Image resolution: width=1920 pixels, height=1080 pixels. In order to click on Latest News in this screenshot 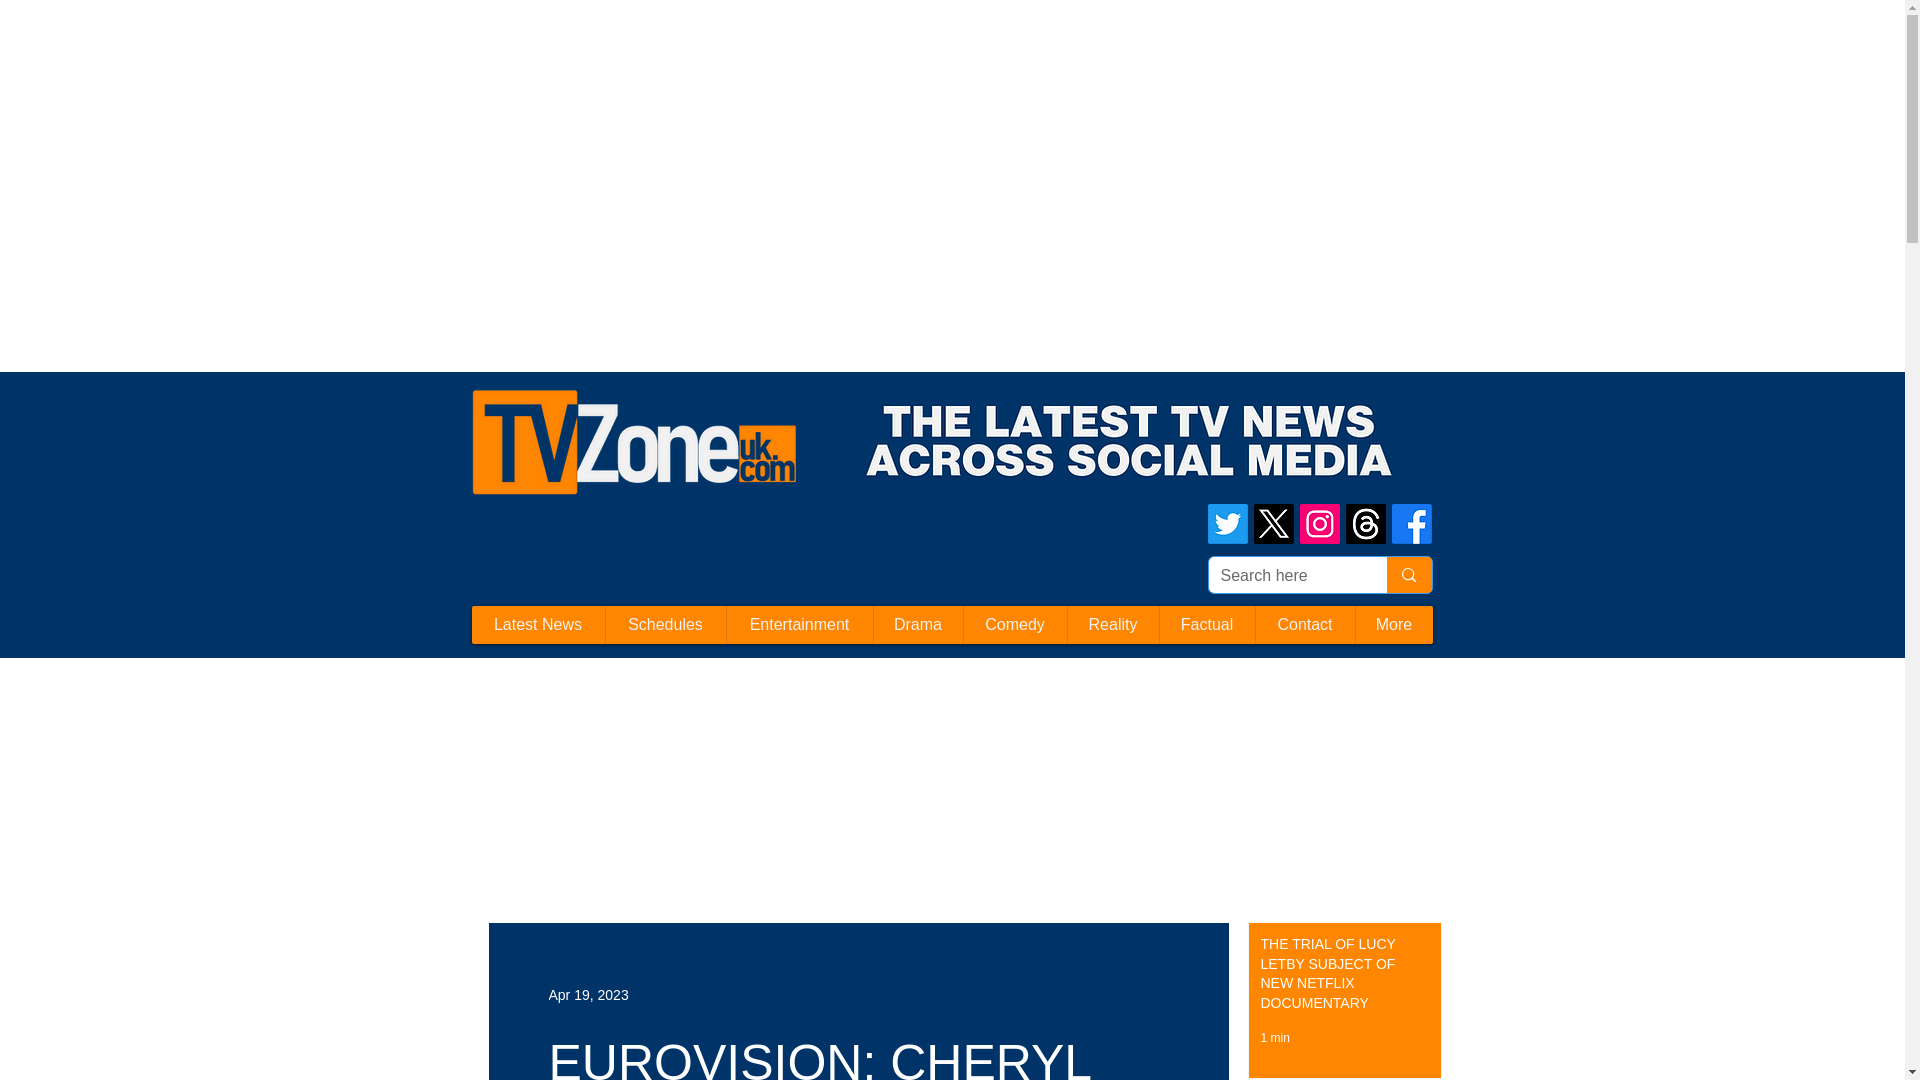, I will do `click(538, 624)`.